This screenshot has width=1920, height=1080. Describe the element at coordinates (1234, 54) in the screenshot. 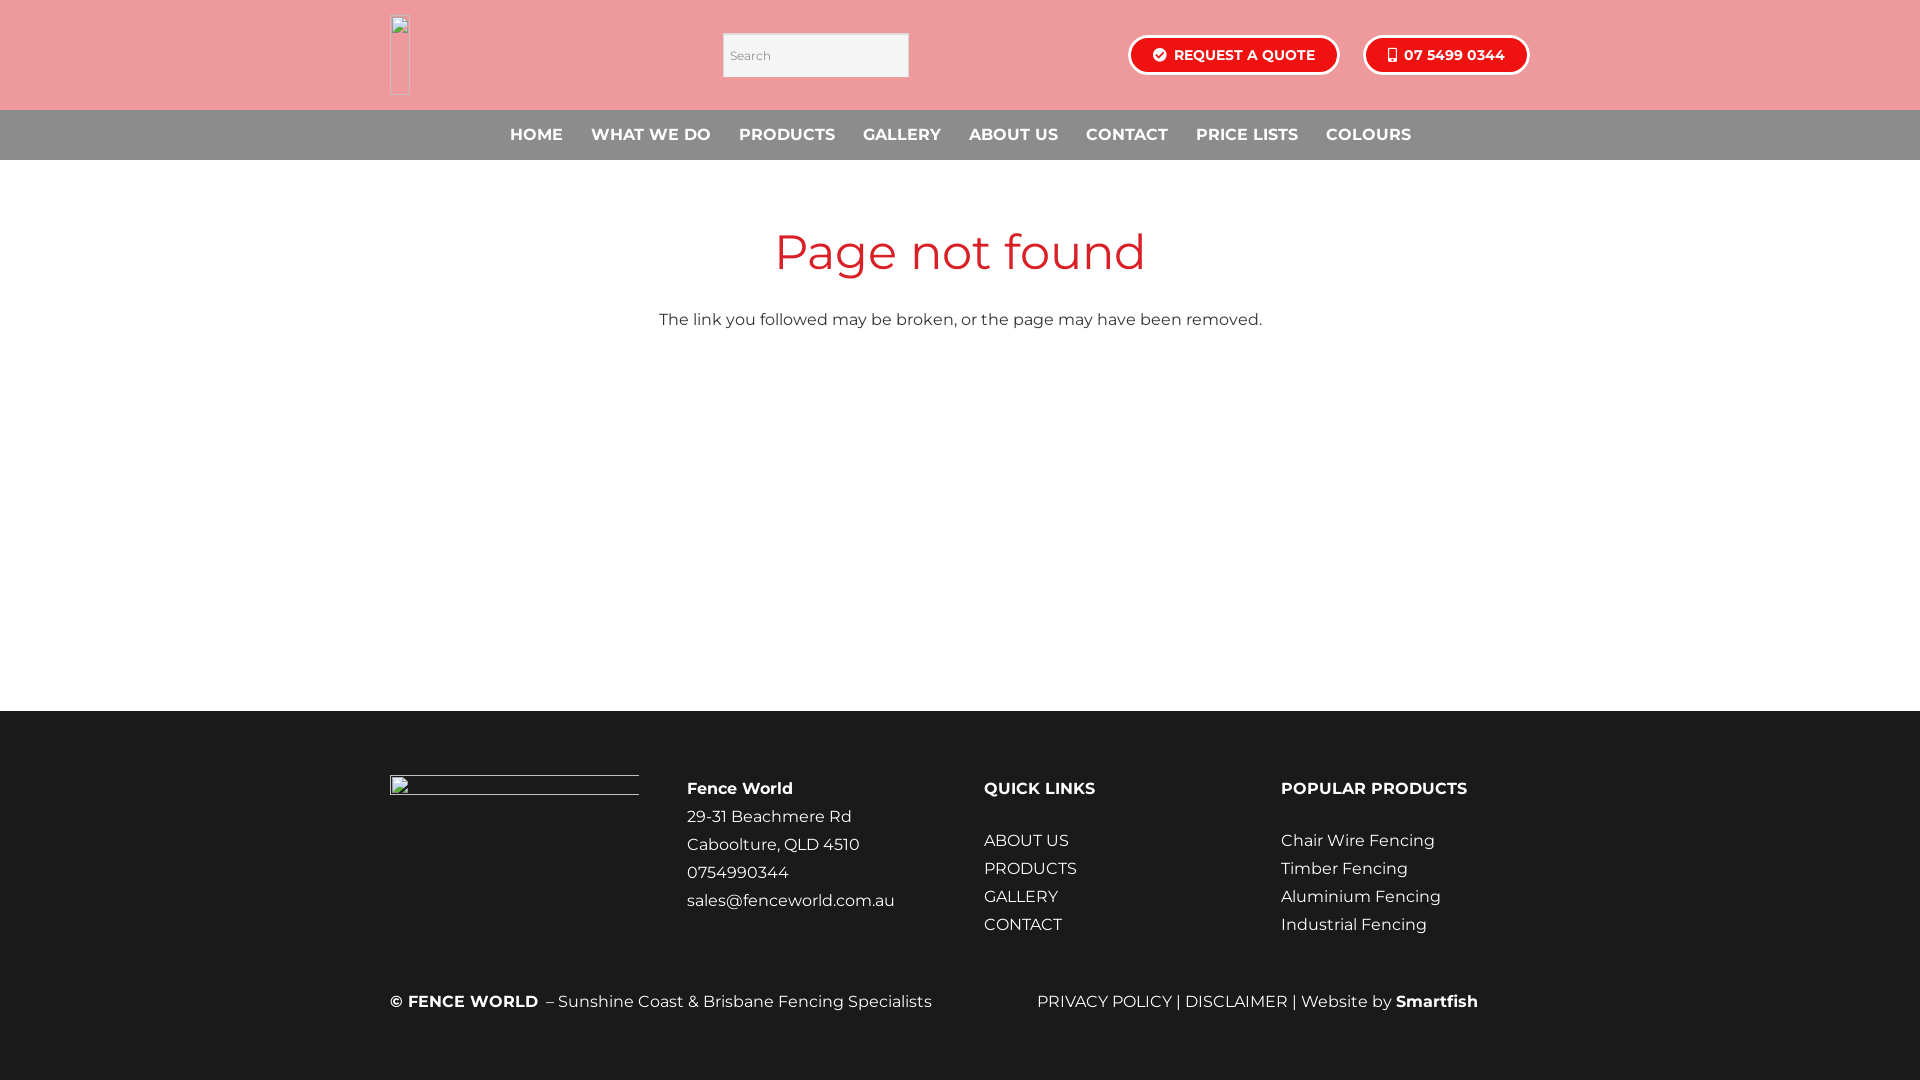

I see `REQUEST A QUOTE` at that location.